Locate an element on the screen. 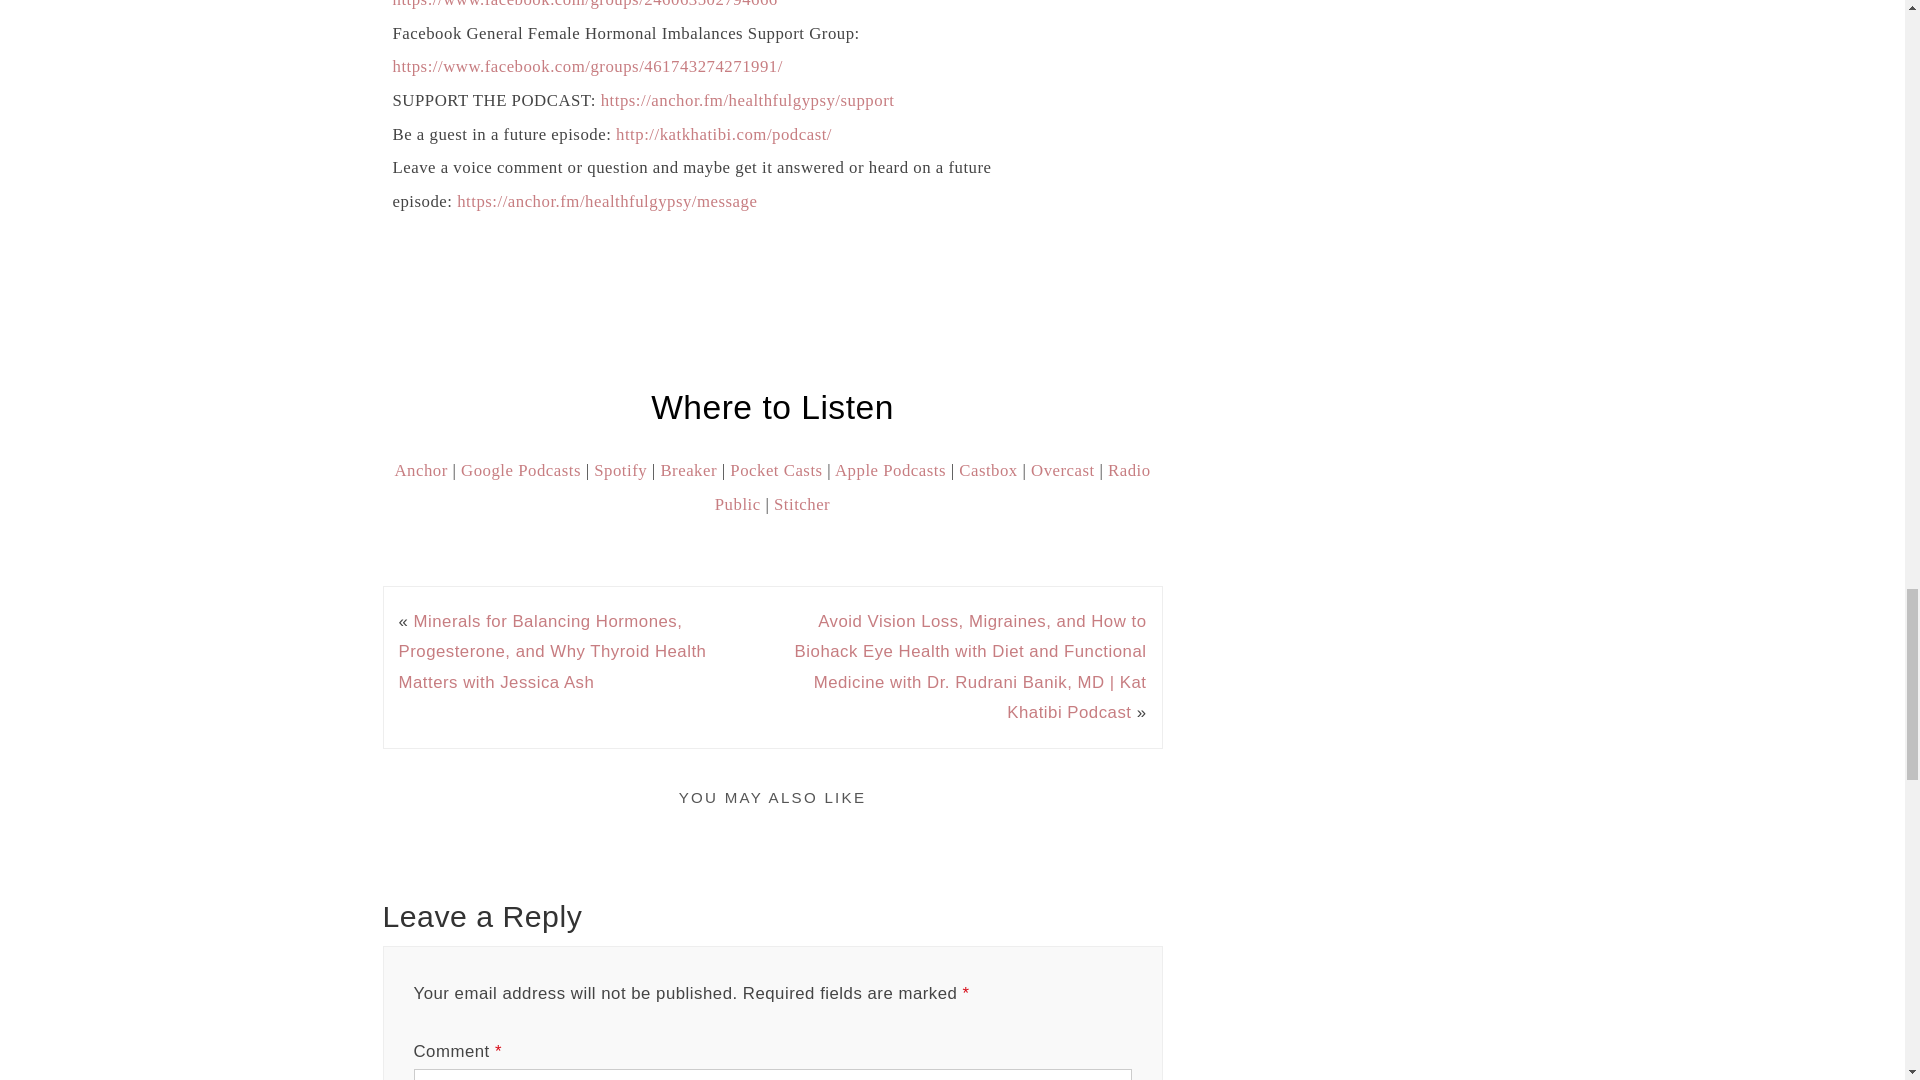 The image size is (1920, 1080). Google Podcasts is located at coordinates (520, 470).